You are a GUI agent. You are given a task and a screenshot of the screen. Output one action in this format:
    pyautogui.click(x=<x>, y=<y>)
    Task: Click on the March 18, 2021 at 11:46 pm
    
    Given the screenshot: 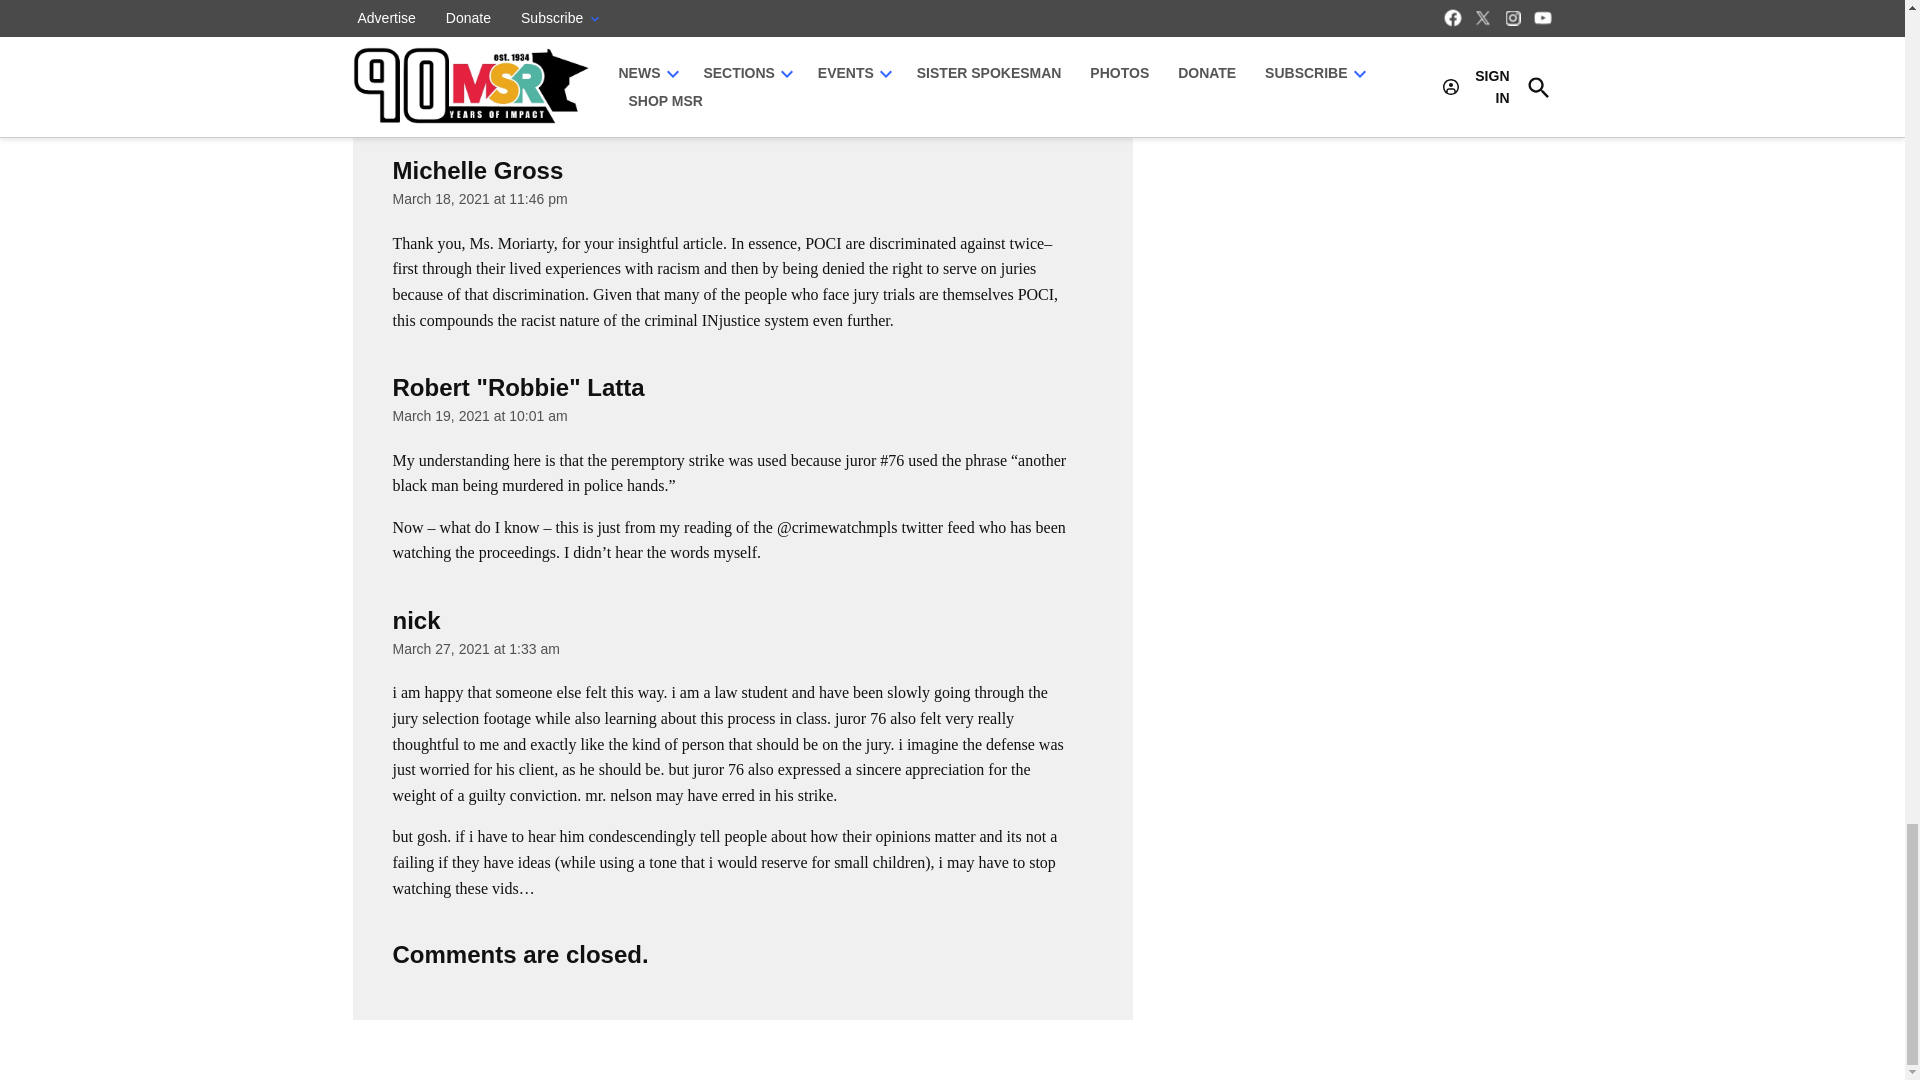 What is the action you would take?
    pyautogui.click(x=478, y=199)
    